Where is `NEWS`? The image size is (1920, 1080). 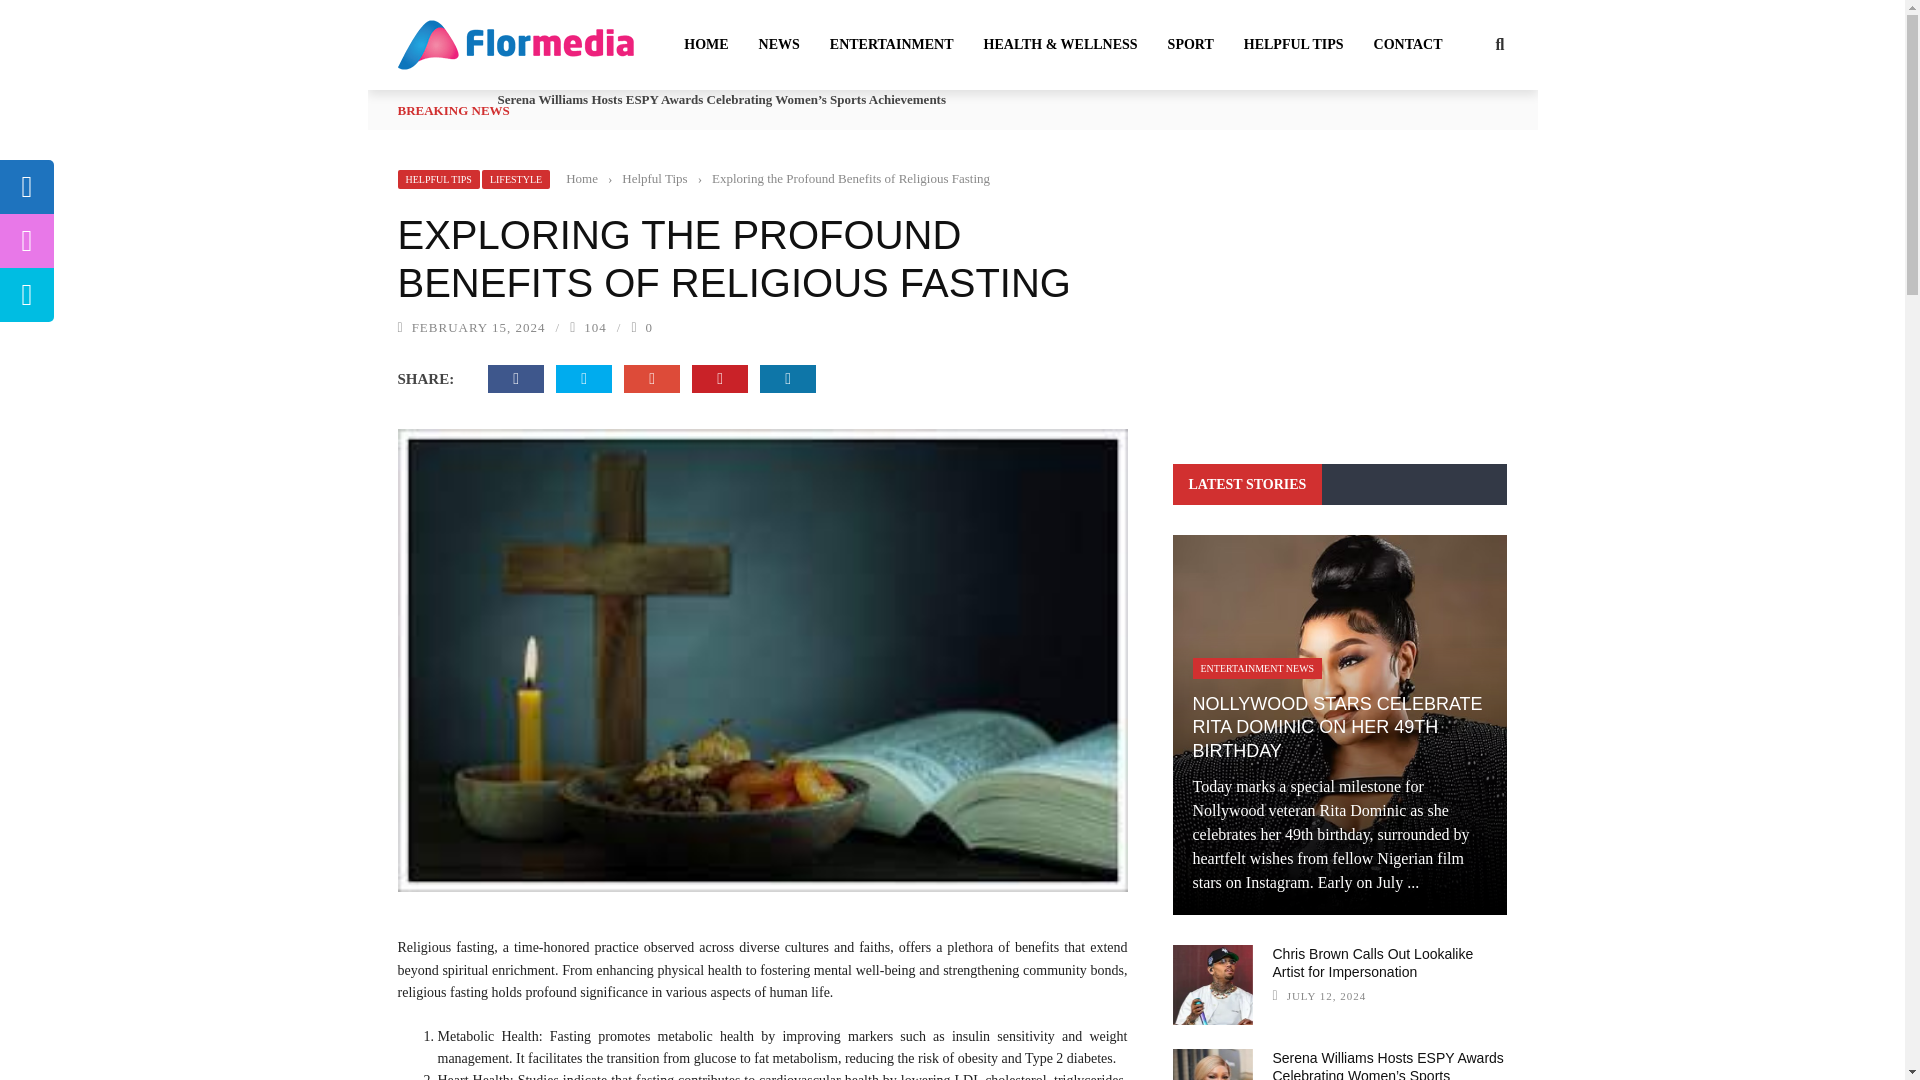
NEWS is located at coordinates (779, 44).